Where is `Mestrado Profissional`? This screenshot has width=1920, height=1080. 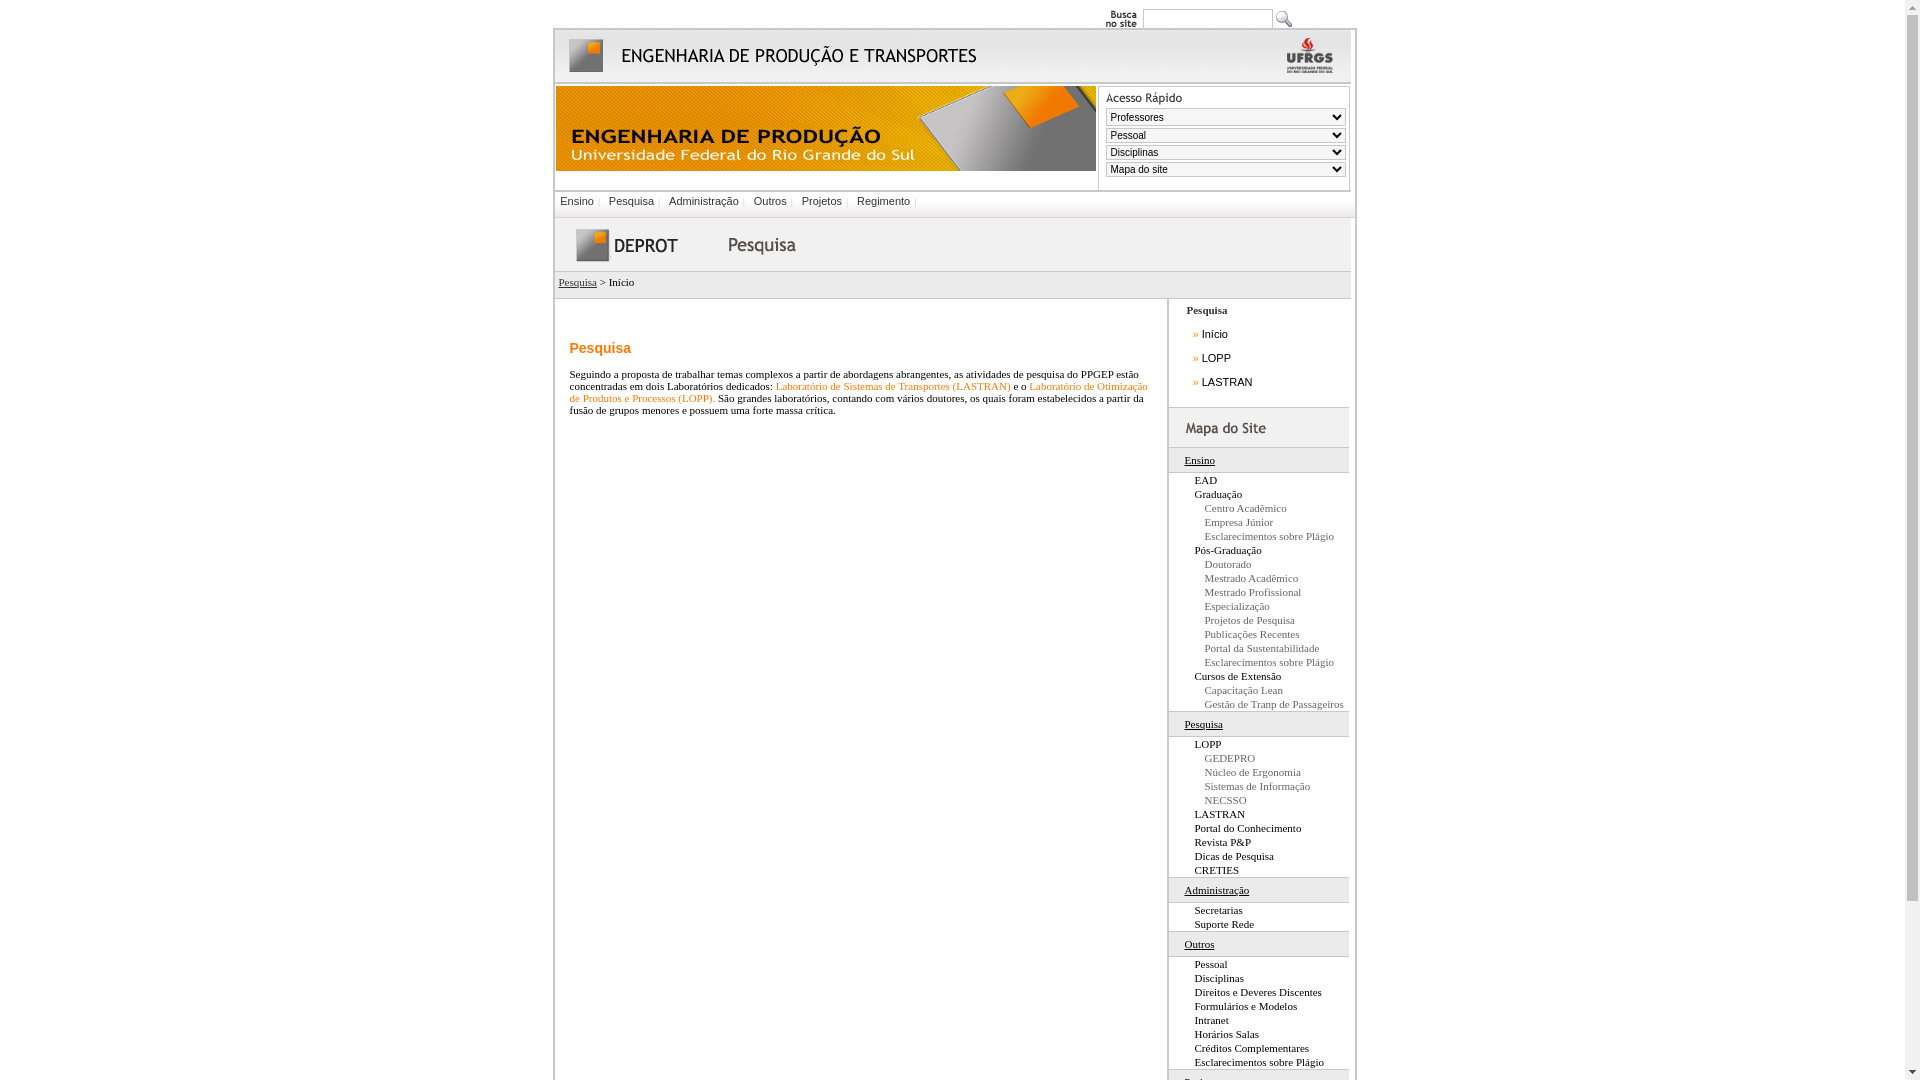
Mestrado Profissional is located at coordinates (1236, 592).